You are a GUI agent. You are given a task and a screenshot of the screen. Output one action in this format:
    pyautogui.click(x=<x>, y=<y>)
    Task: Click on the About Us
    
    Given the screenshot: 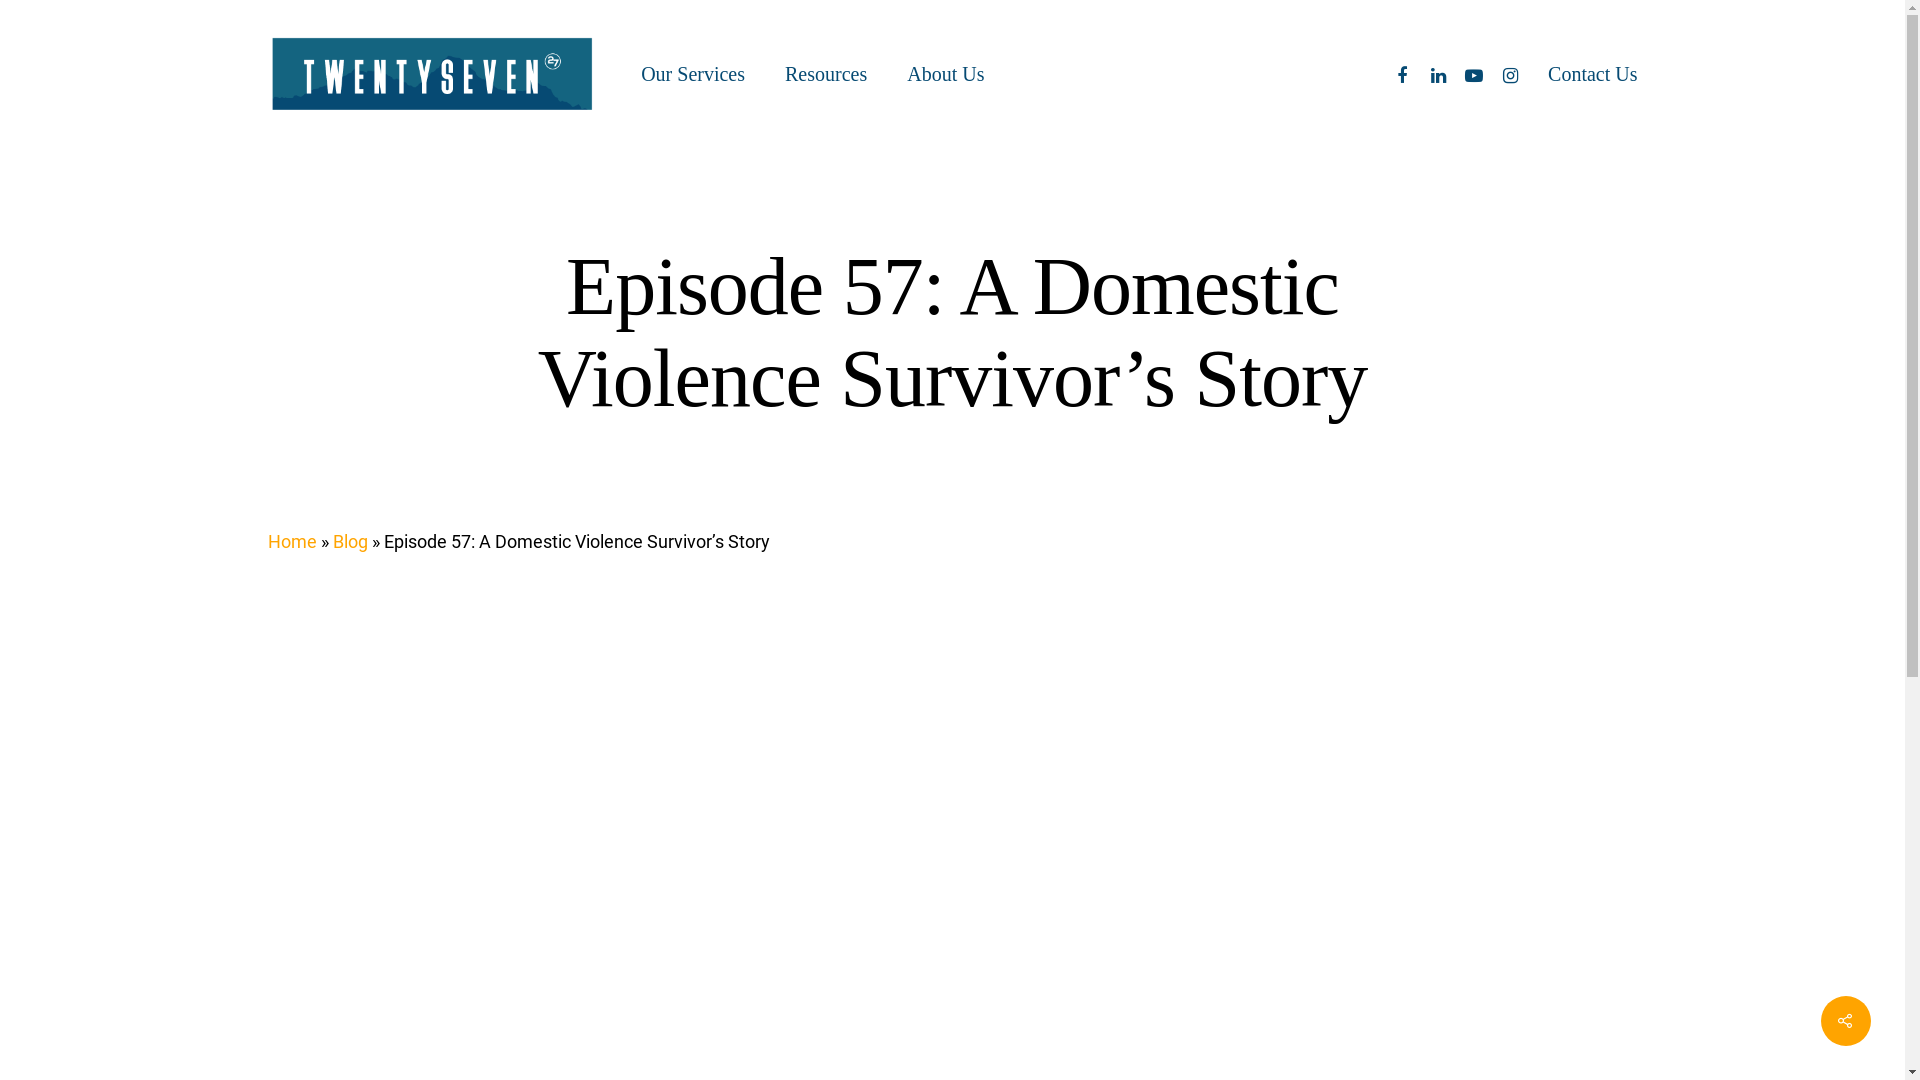 What is the action you would take?
    pyautogui.click(x=945, y=74)
    